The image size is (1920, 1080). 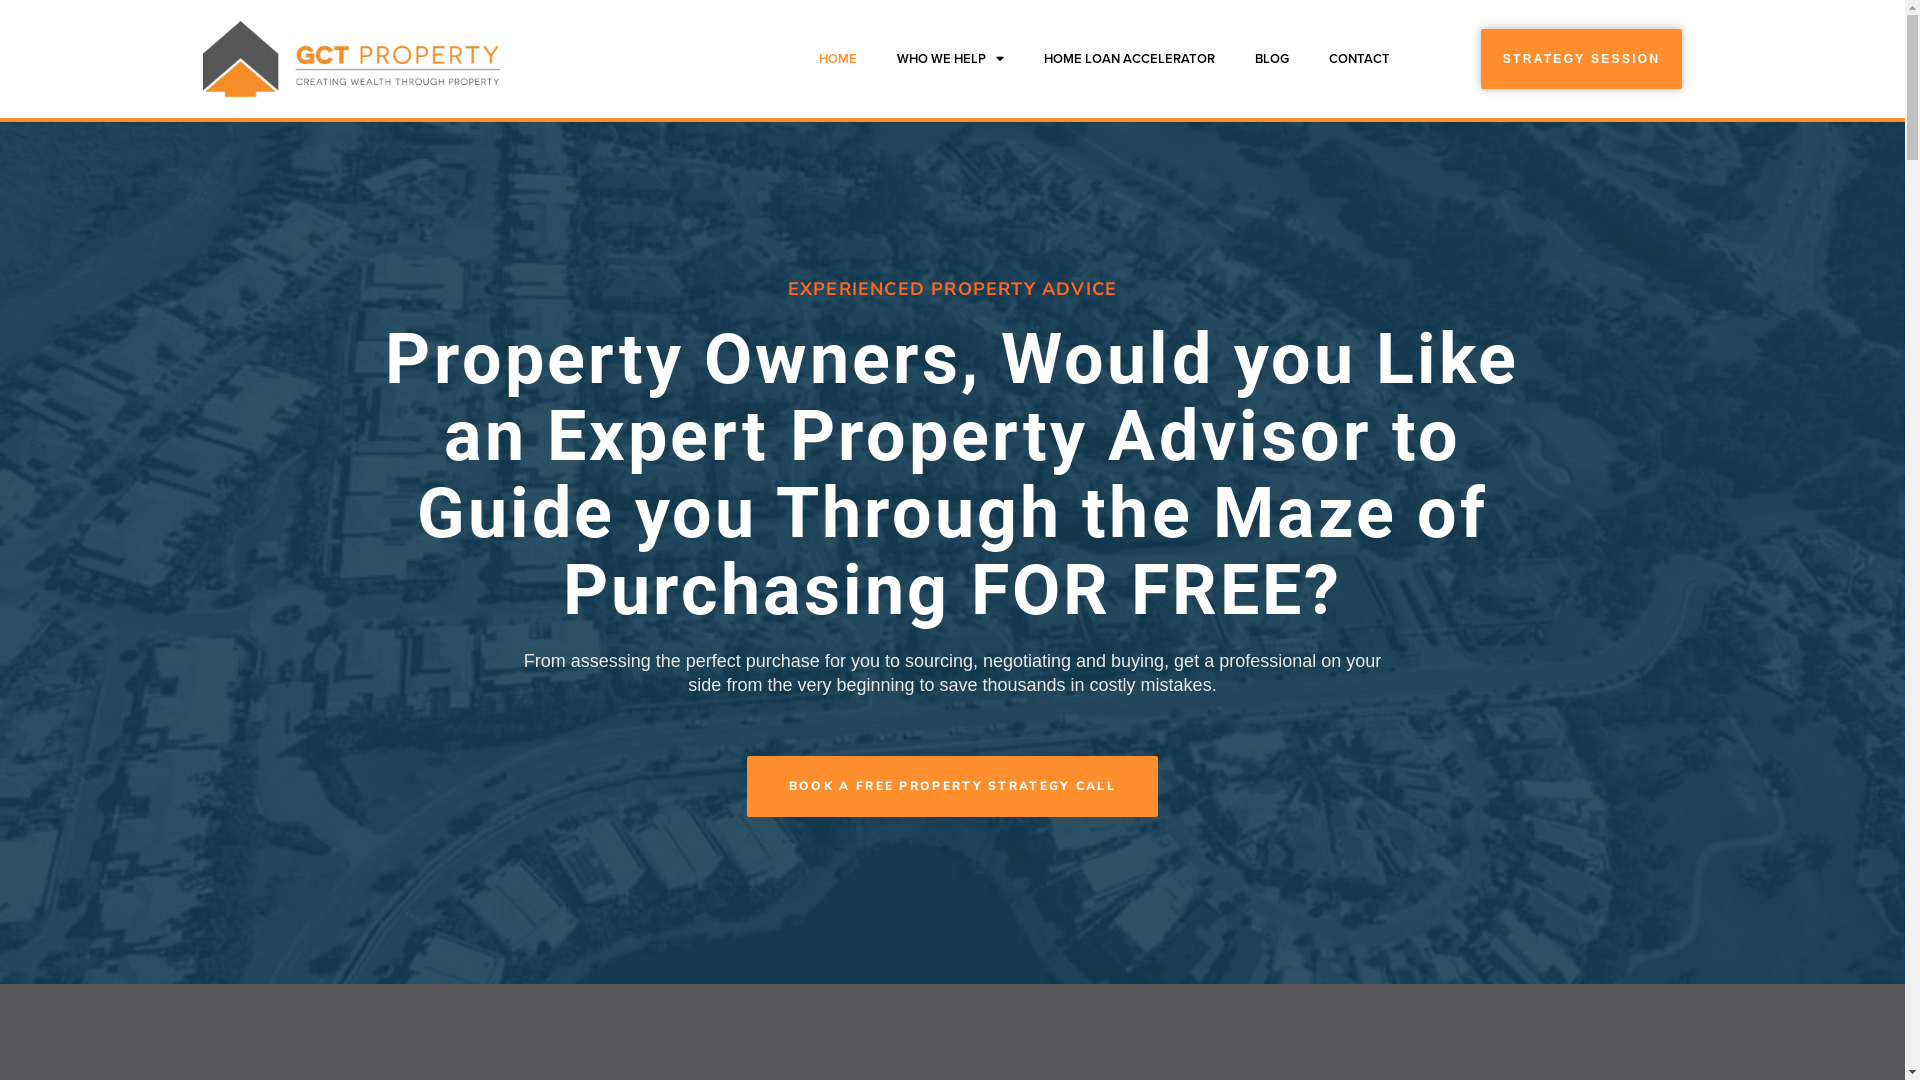 I want to click on WHO WE HELP, so click(x=950, y=59).